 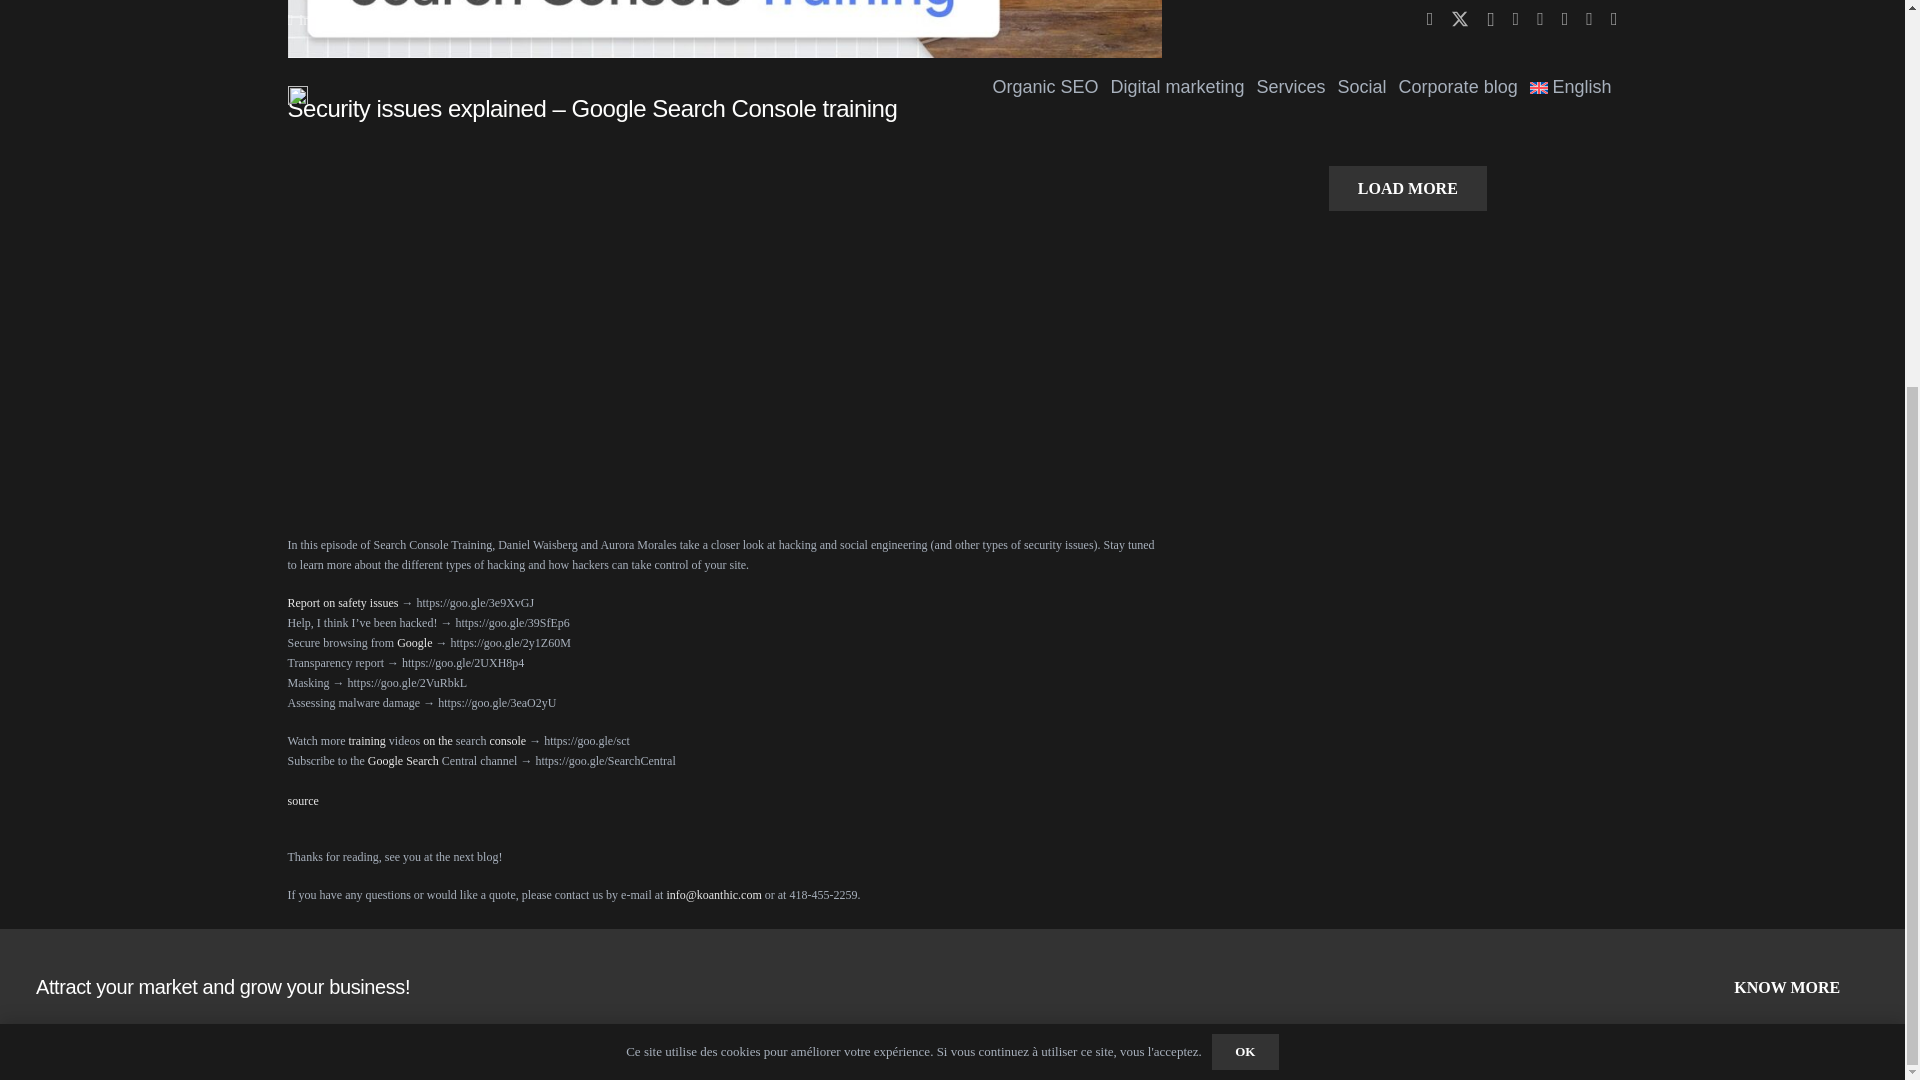 What do you see at coordinates (414, 643) in the screenshot?
I see `Google` at bounding box center [414, 643].